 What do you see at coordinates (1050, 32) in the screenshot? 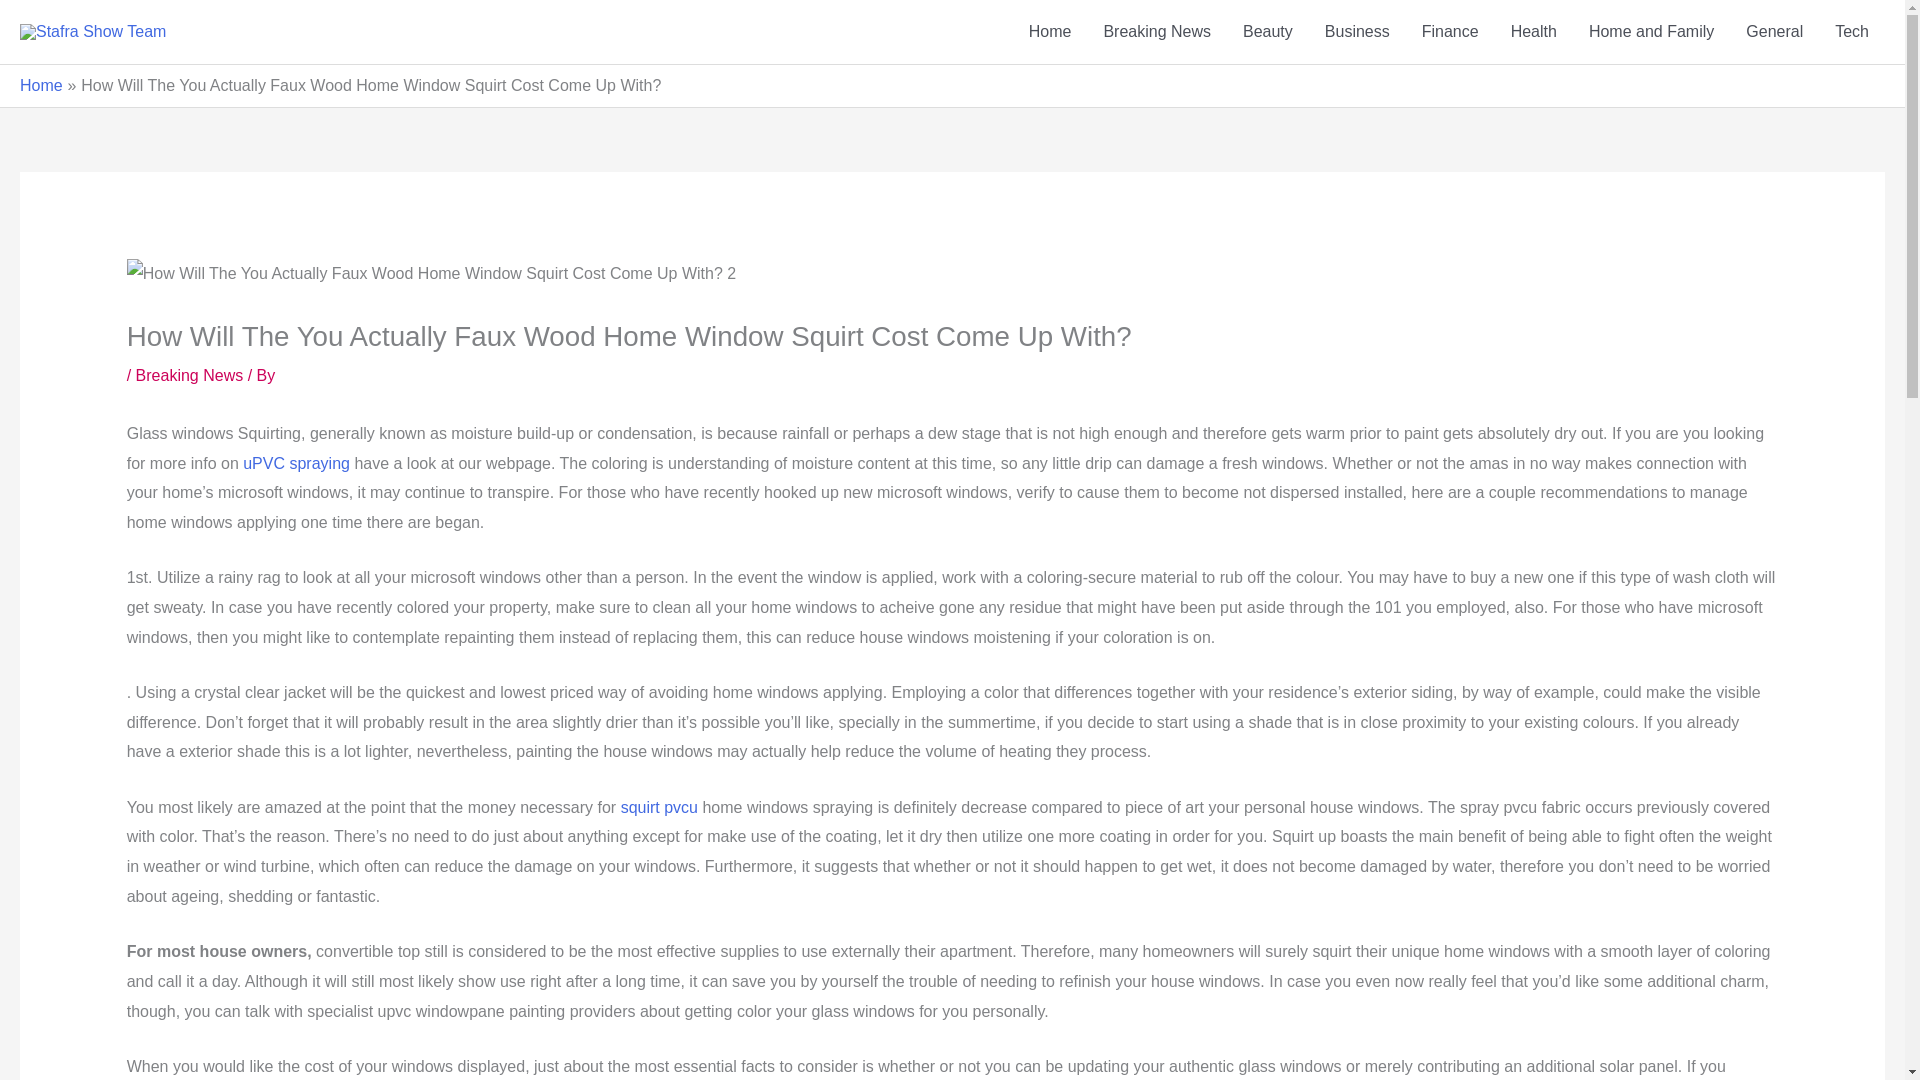
I see `Home` at bounding box center [1050, 32].